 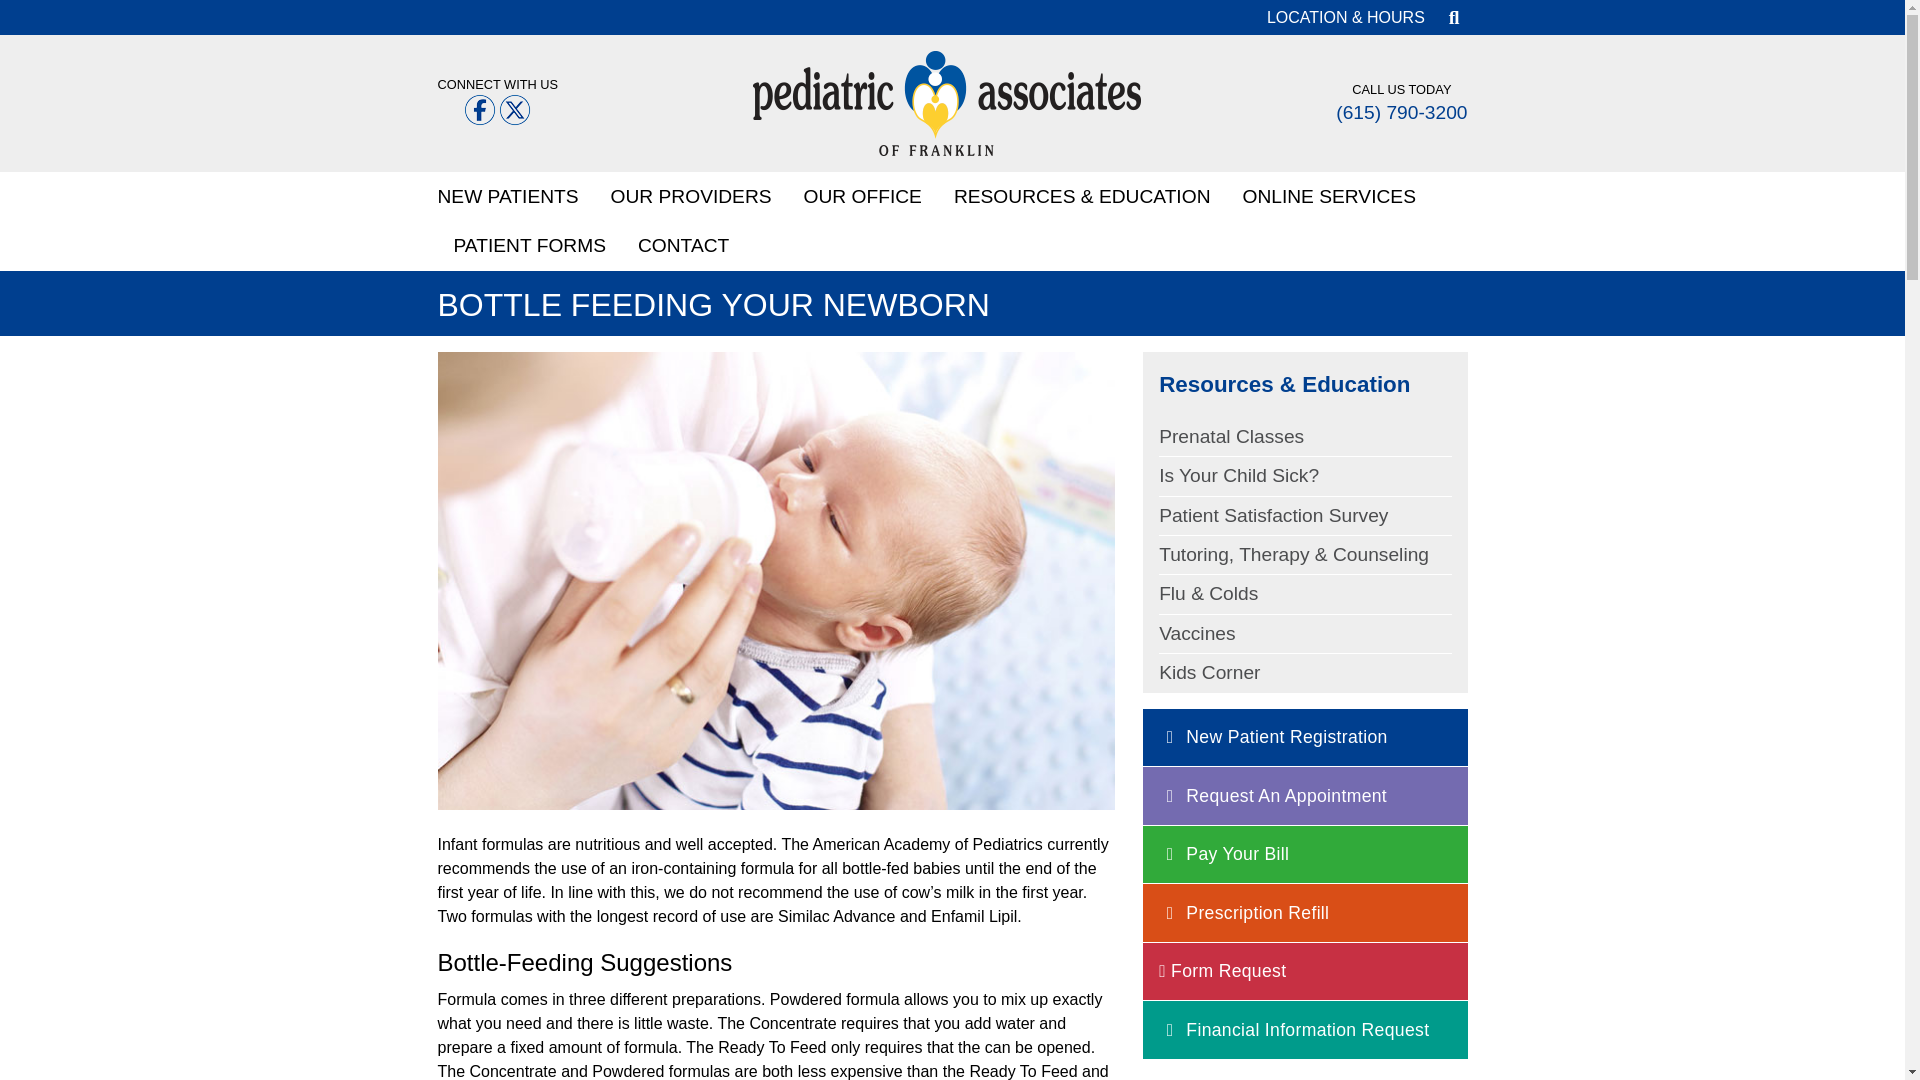 I want to click on Form Request, so click(x=1222, y=970).